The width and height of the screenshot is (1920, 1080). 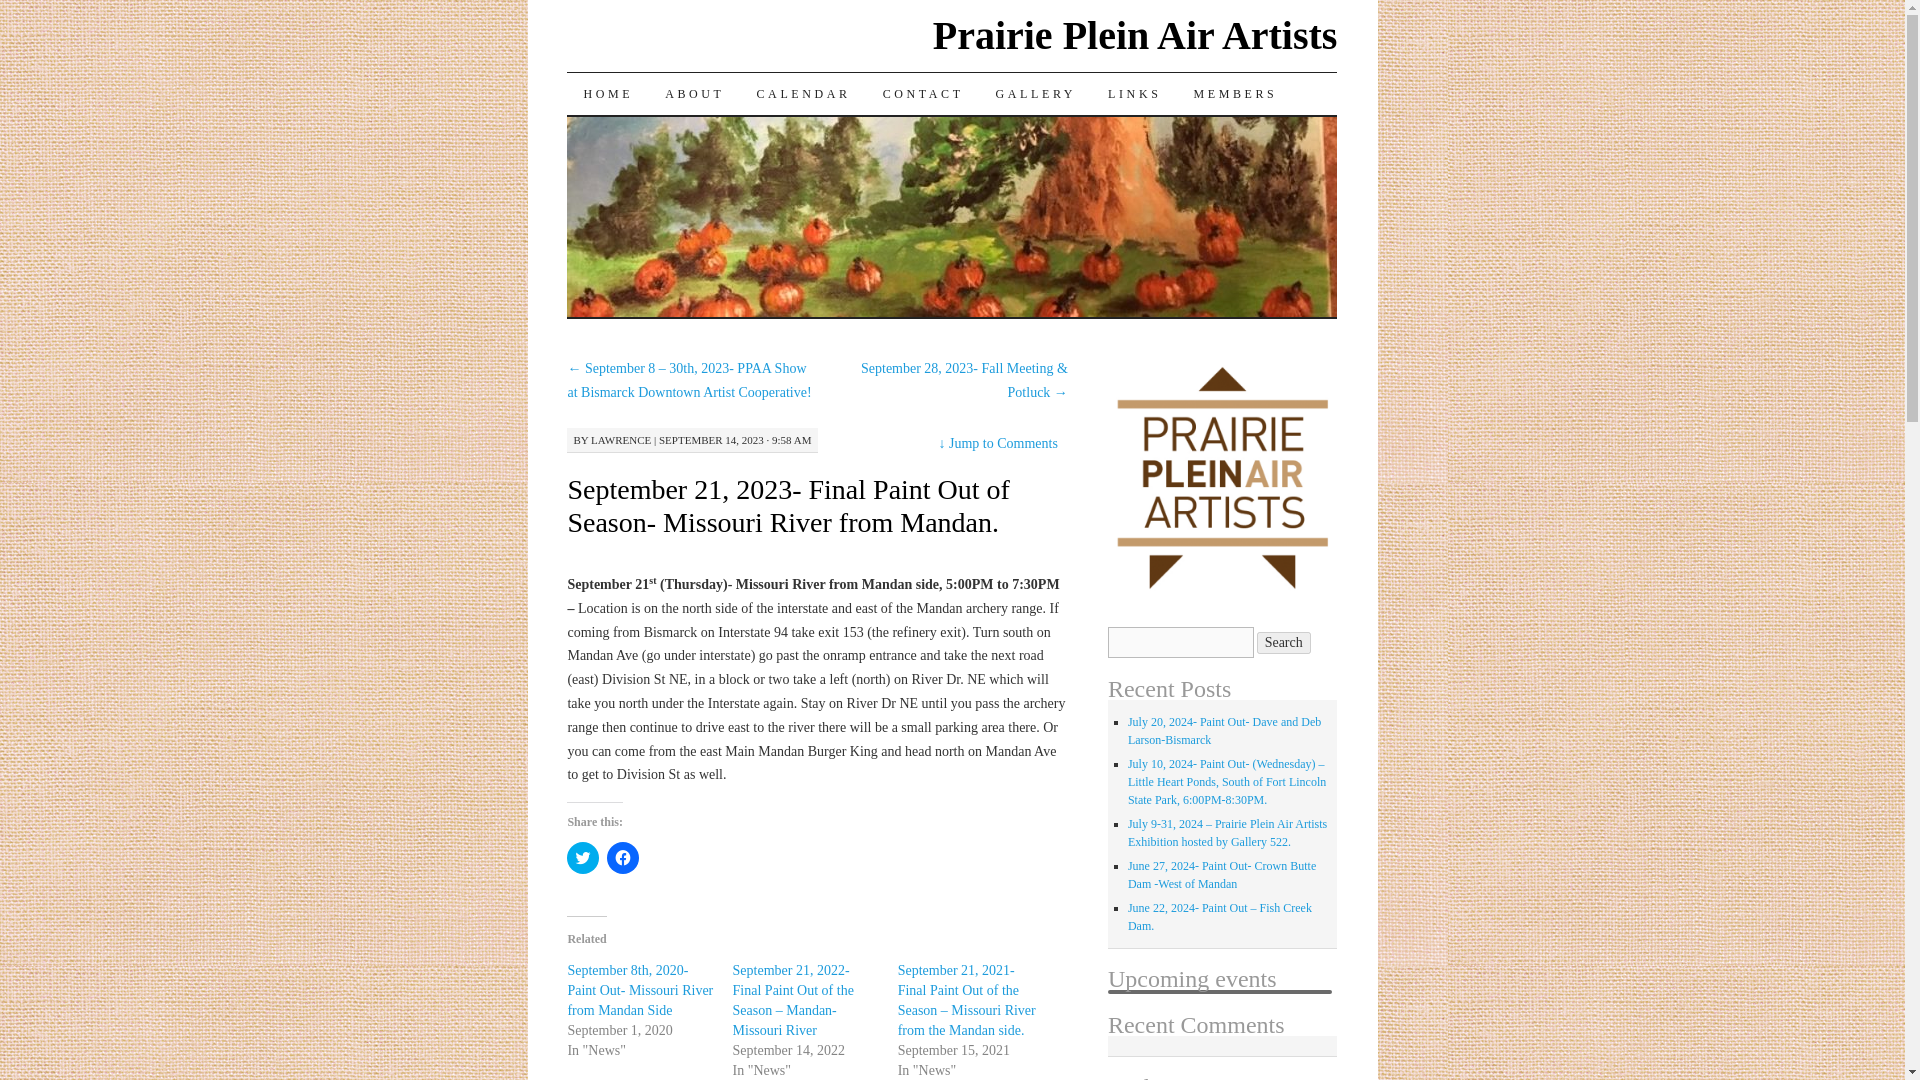 I want to click on HOME, so click(x=607, y=94).